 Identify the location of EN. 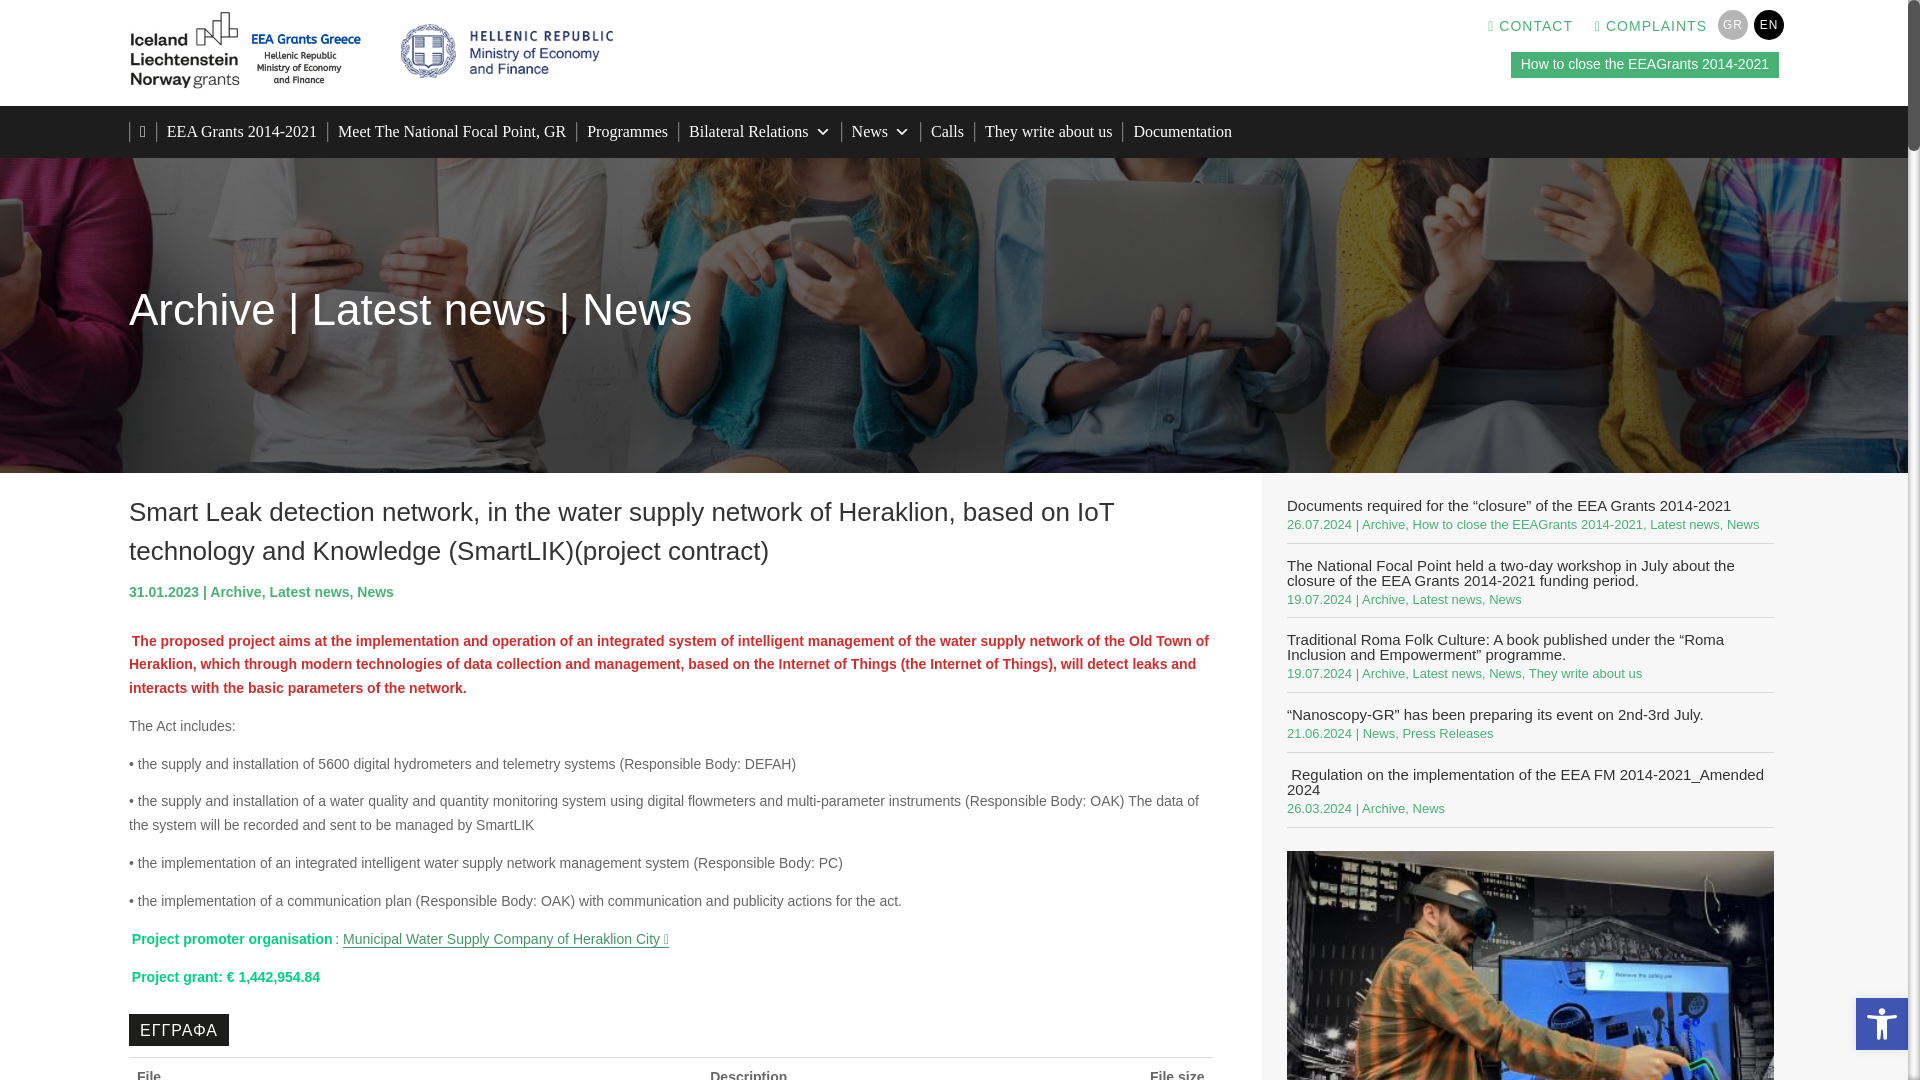
(1768, 24).